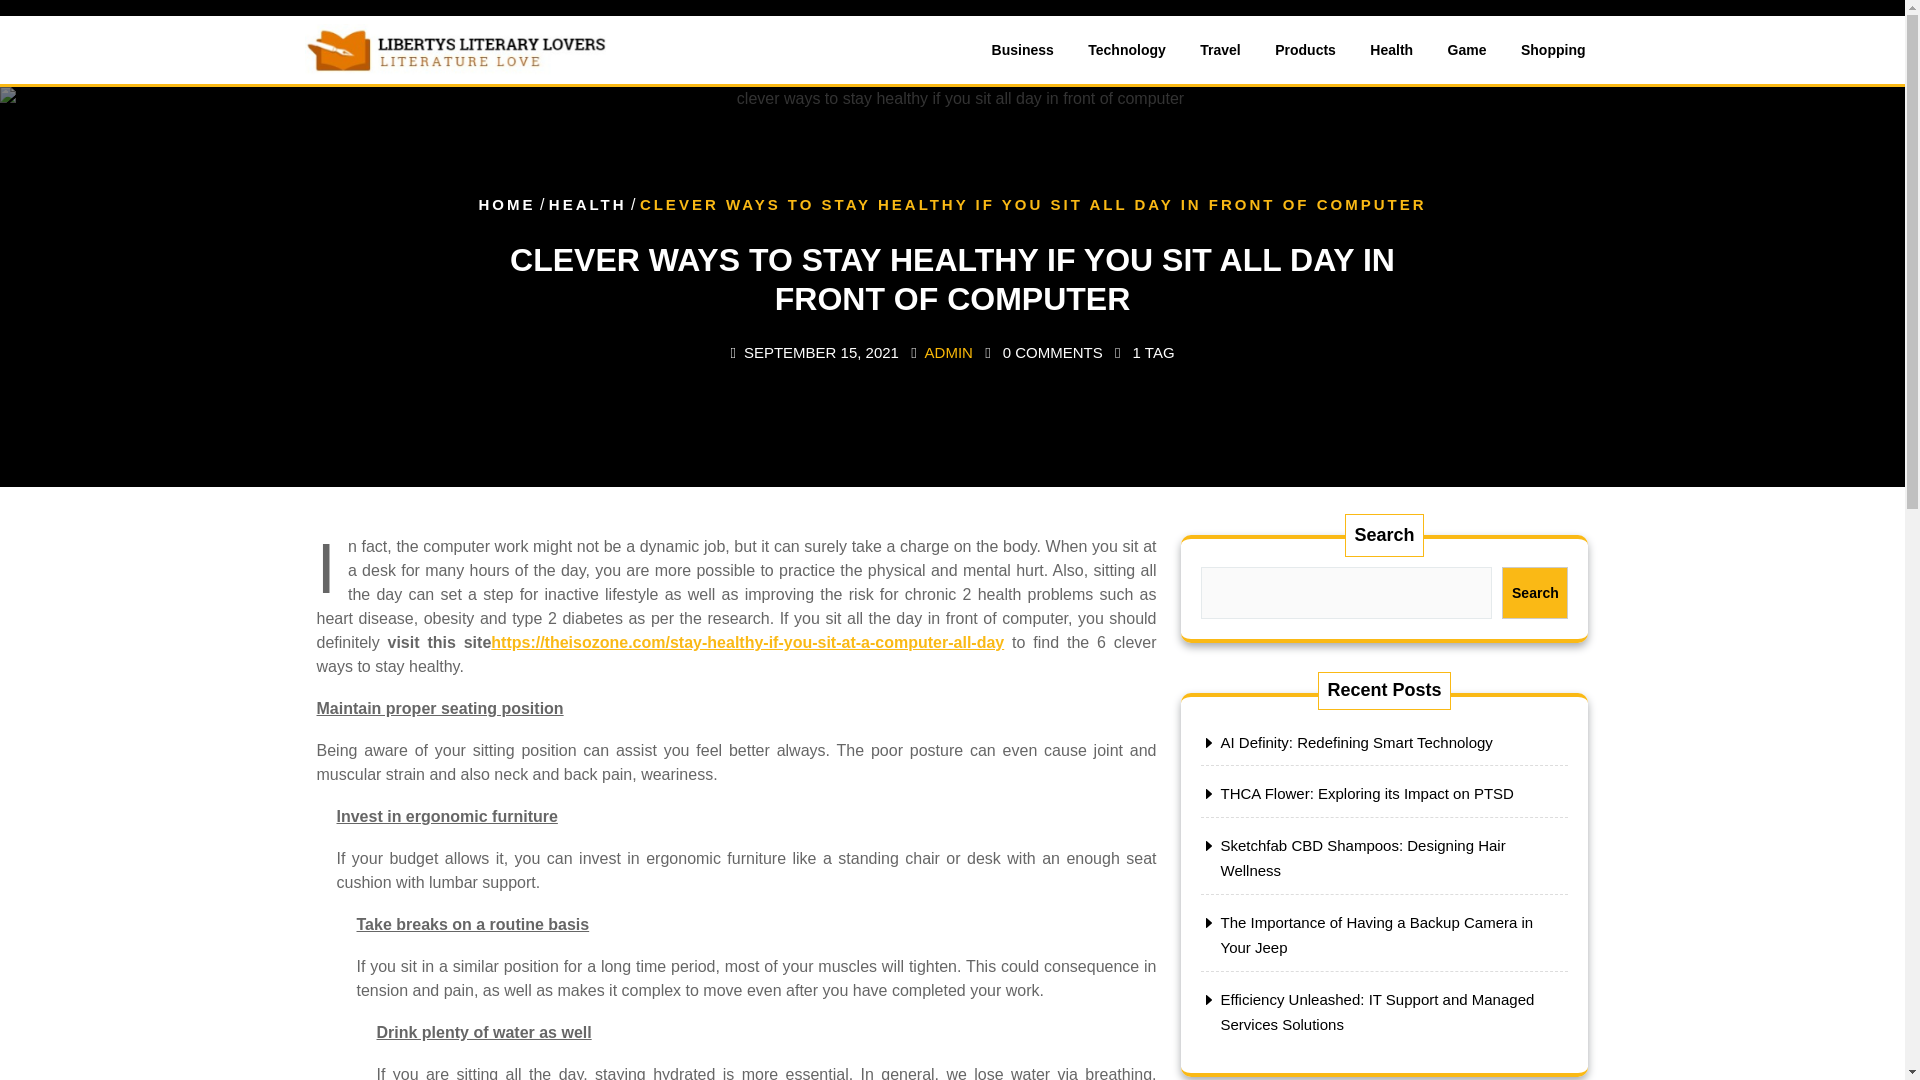 The width and height of the screenshot is (1920, 1080). What do you see at coordinates (588, 204) in the screenshot?
I see `HEALTH` at bounding box center [588, 204].